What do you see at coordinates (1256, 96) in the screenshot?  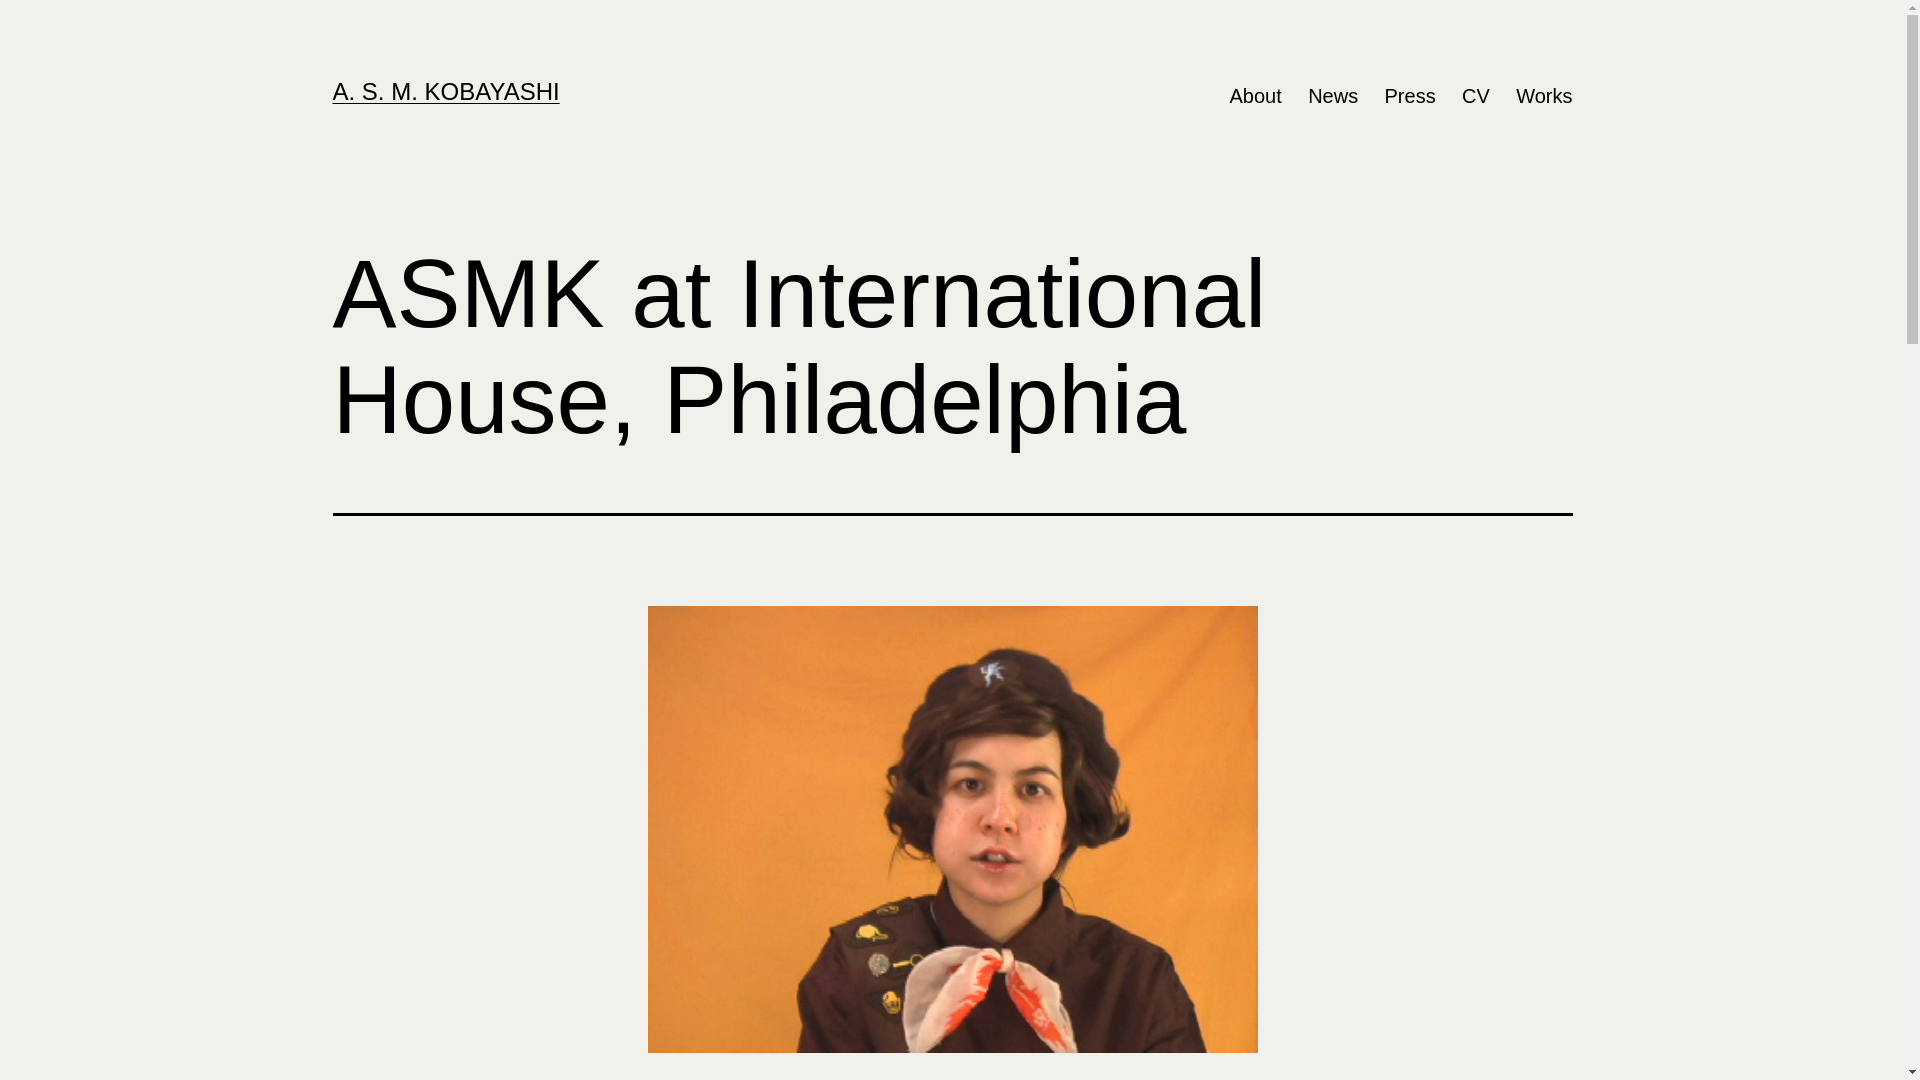 I see `About` at bounding box center [1256, 96].